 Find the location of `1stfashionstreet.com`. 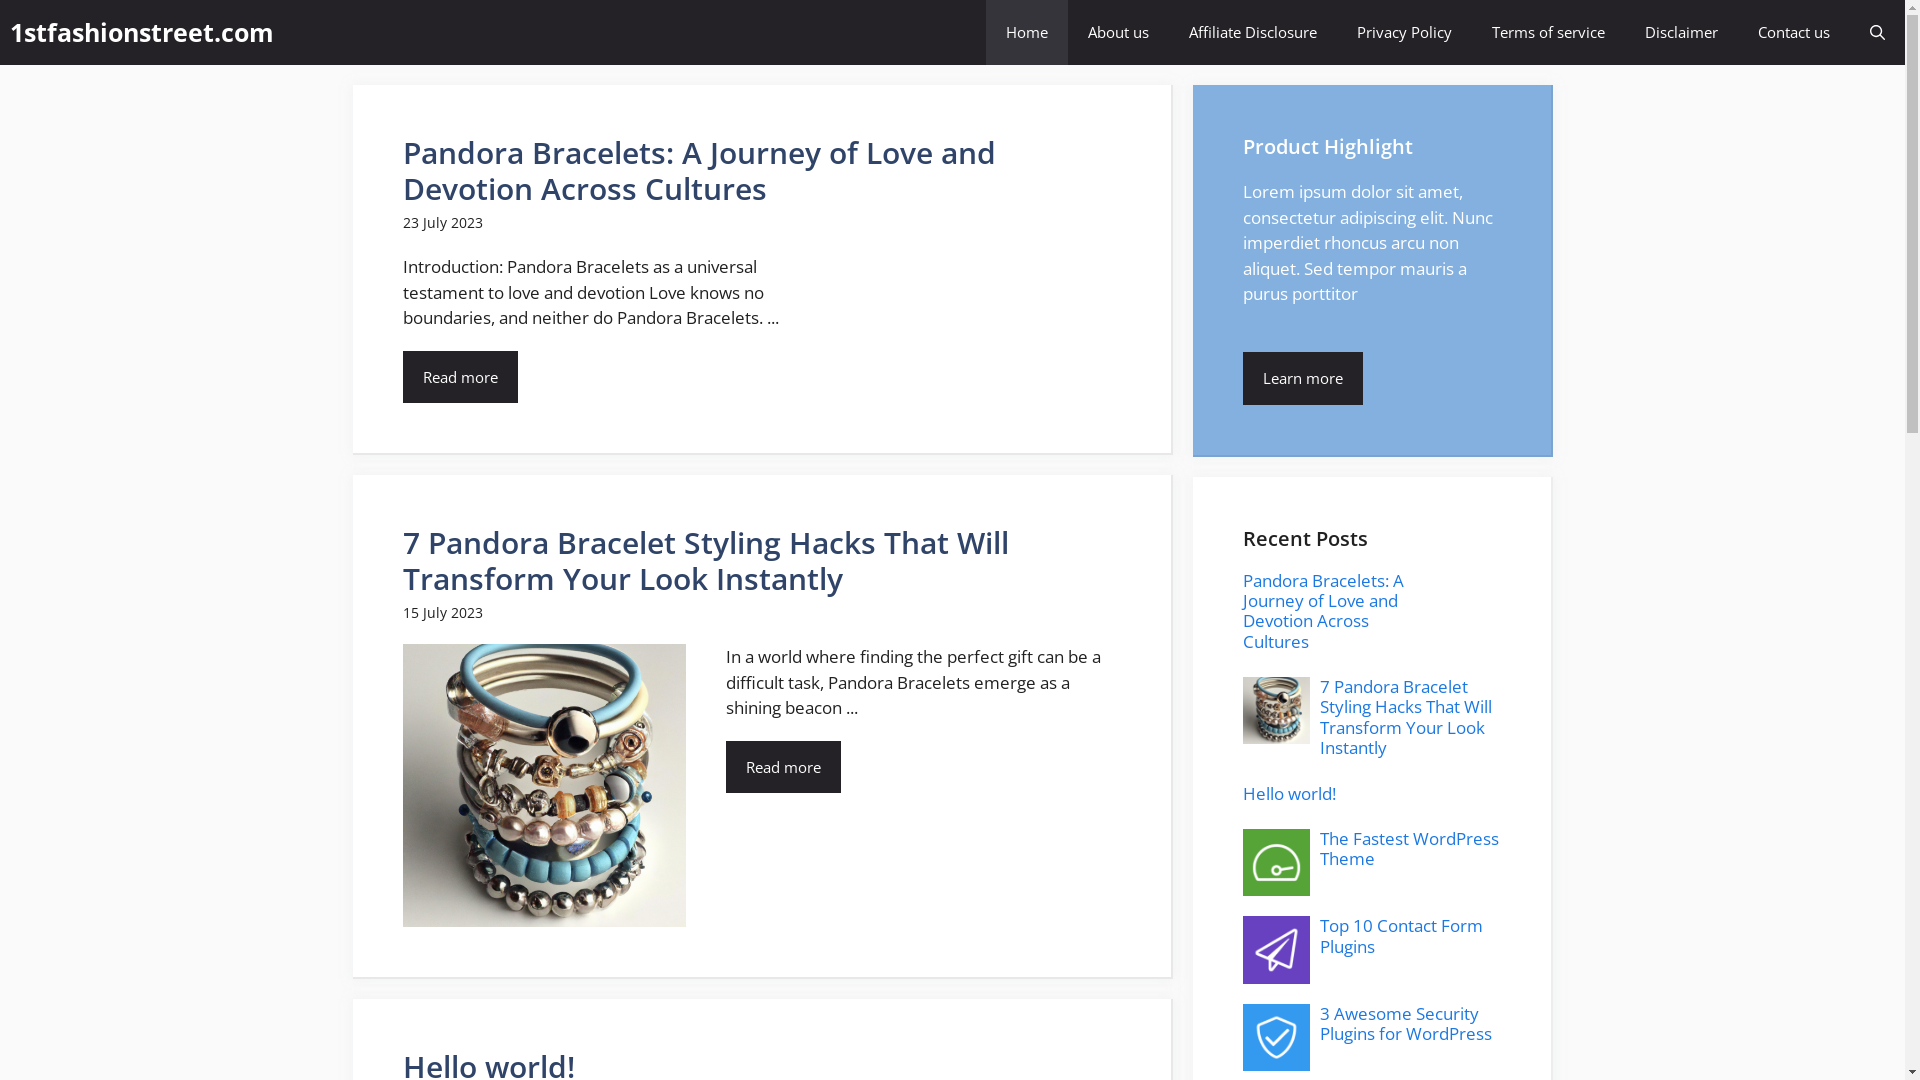

1stfashionstreet.com is located at coordinates (142, 32).